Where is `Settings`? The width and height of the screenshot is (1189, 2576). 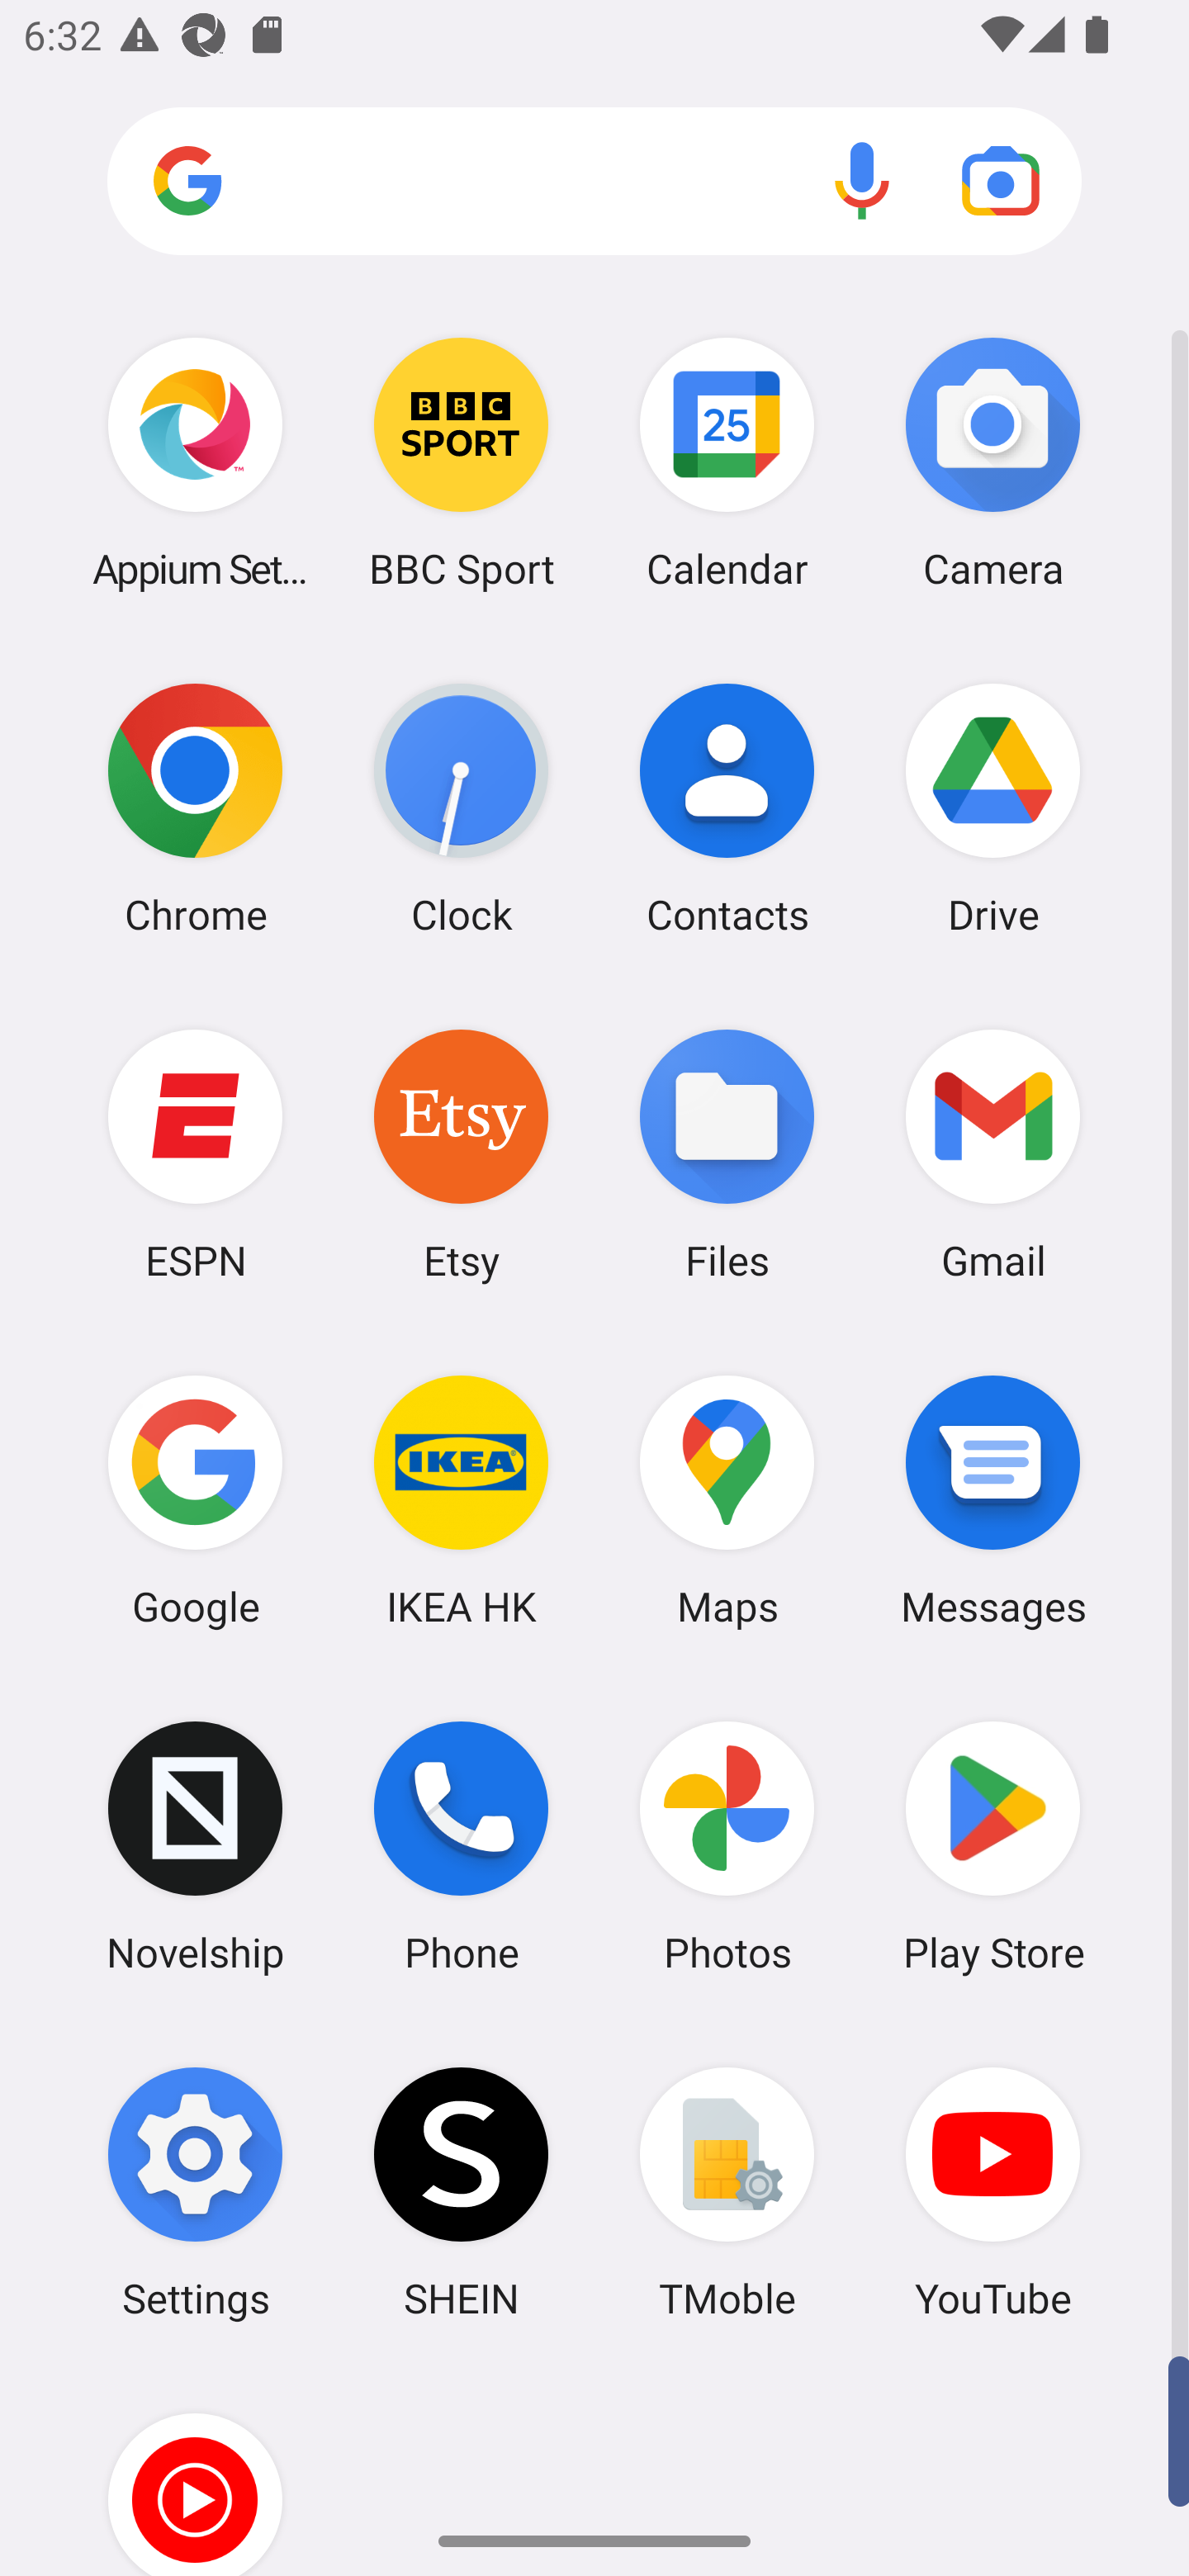
Settings is located at coordinates (195, 2192).